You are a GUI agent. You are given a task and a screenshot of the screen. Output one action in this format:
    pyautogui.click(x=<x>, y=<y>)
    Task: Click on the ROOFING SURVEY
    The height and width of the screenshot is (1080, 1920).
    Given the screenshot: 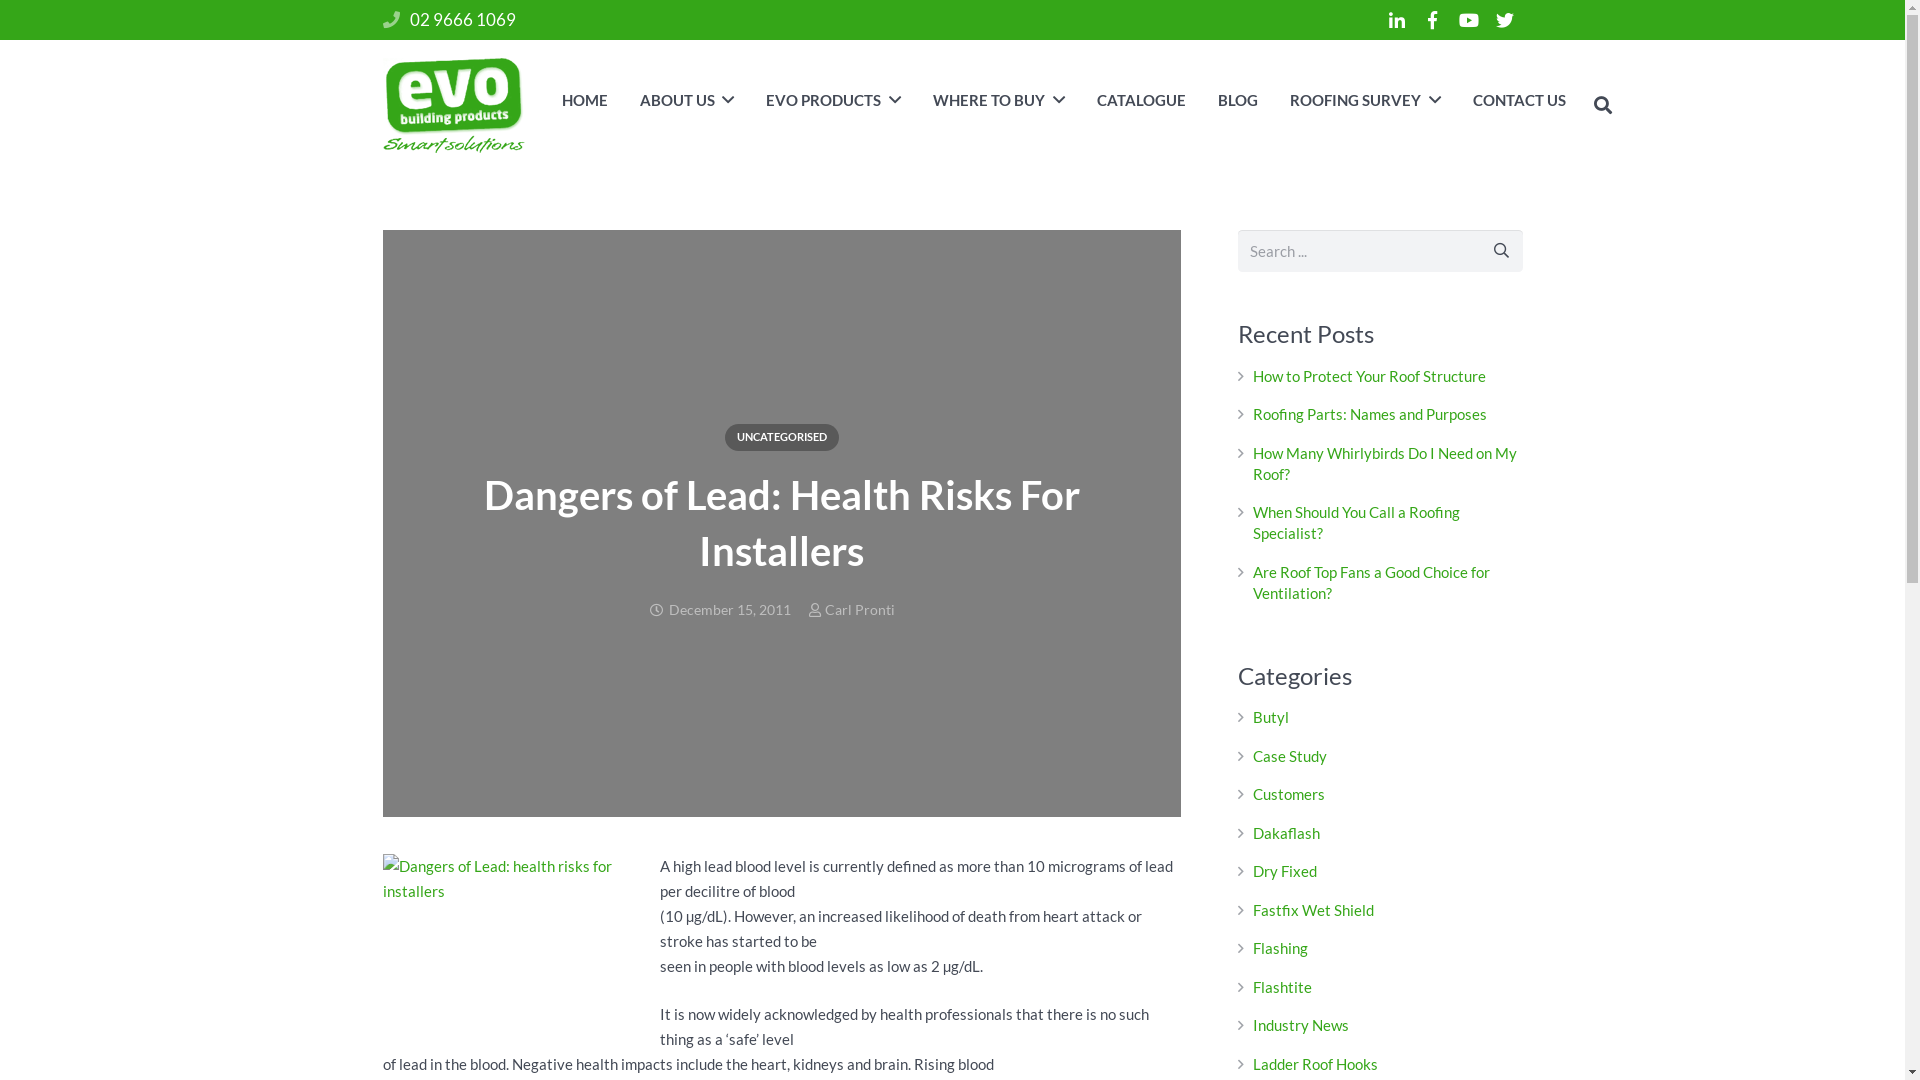 What is the action you would take?
    pyautogui.click(x=1366, y=100)
    